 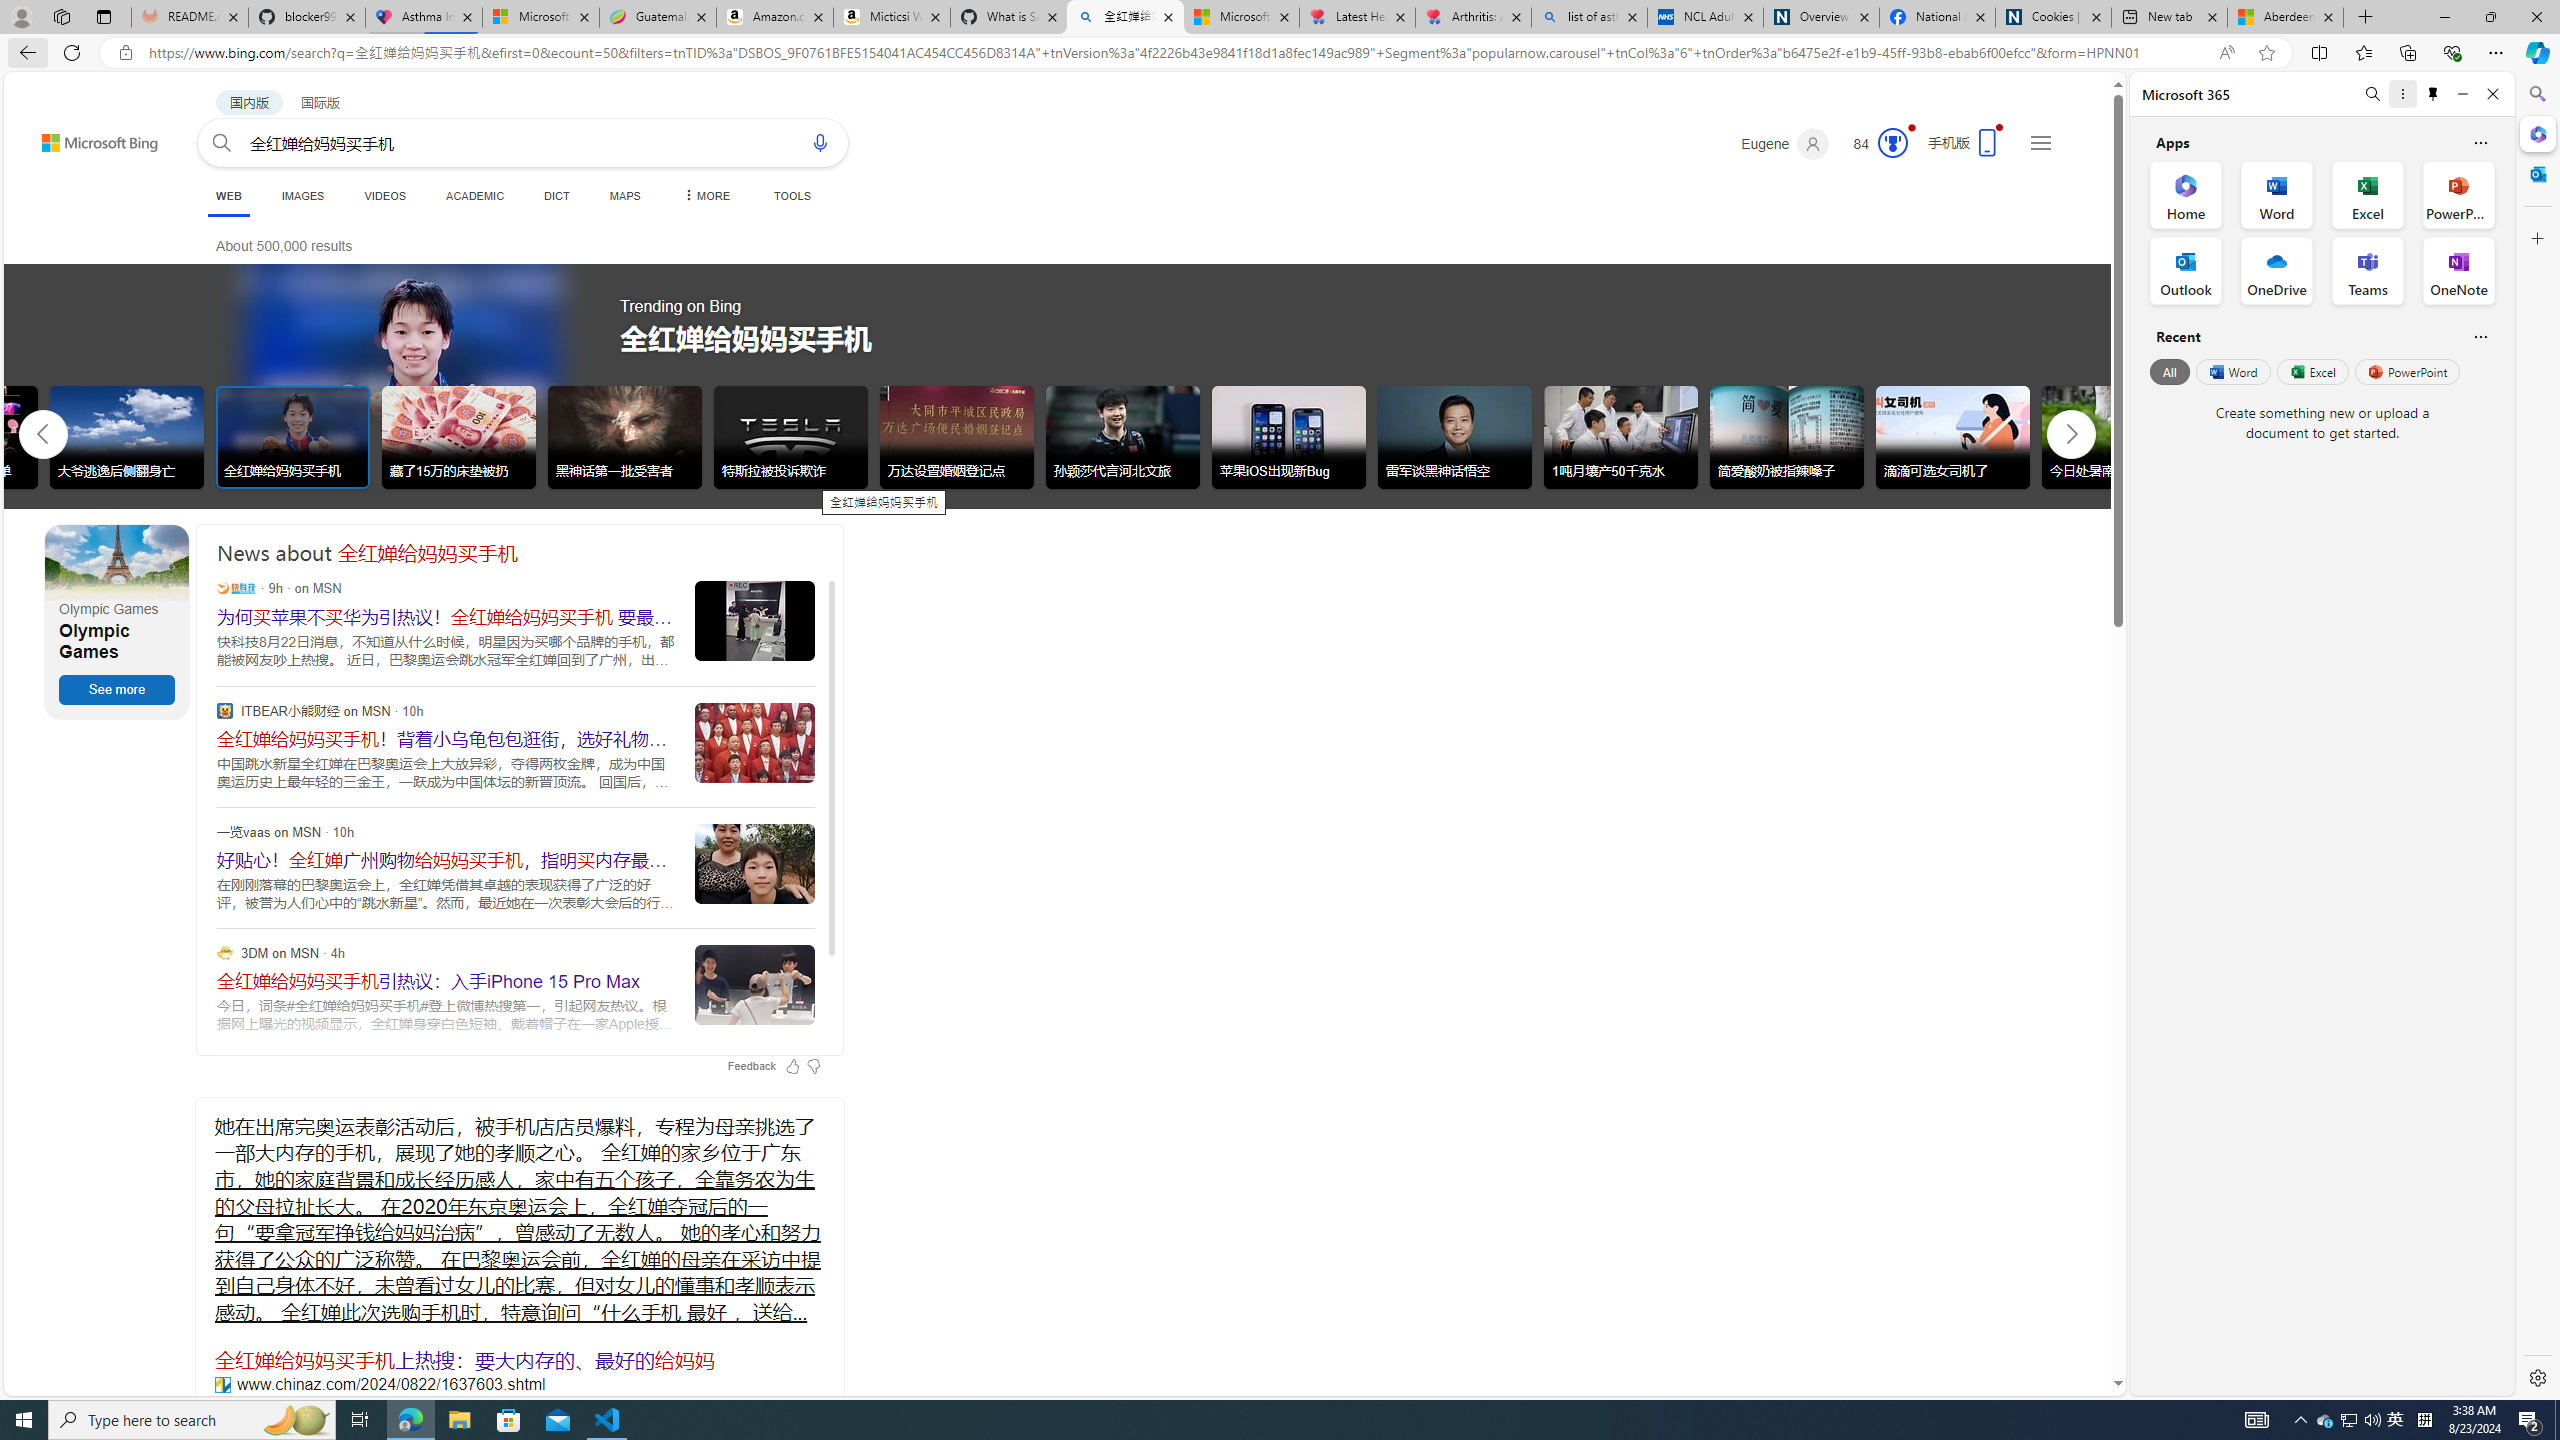 What do you see at coordinates (423, 17) in the screenshot?
I see `Asthma Inhalers: Names and Types` at bounding box center [423, 17].